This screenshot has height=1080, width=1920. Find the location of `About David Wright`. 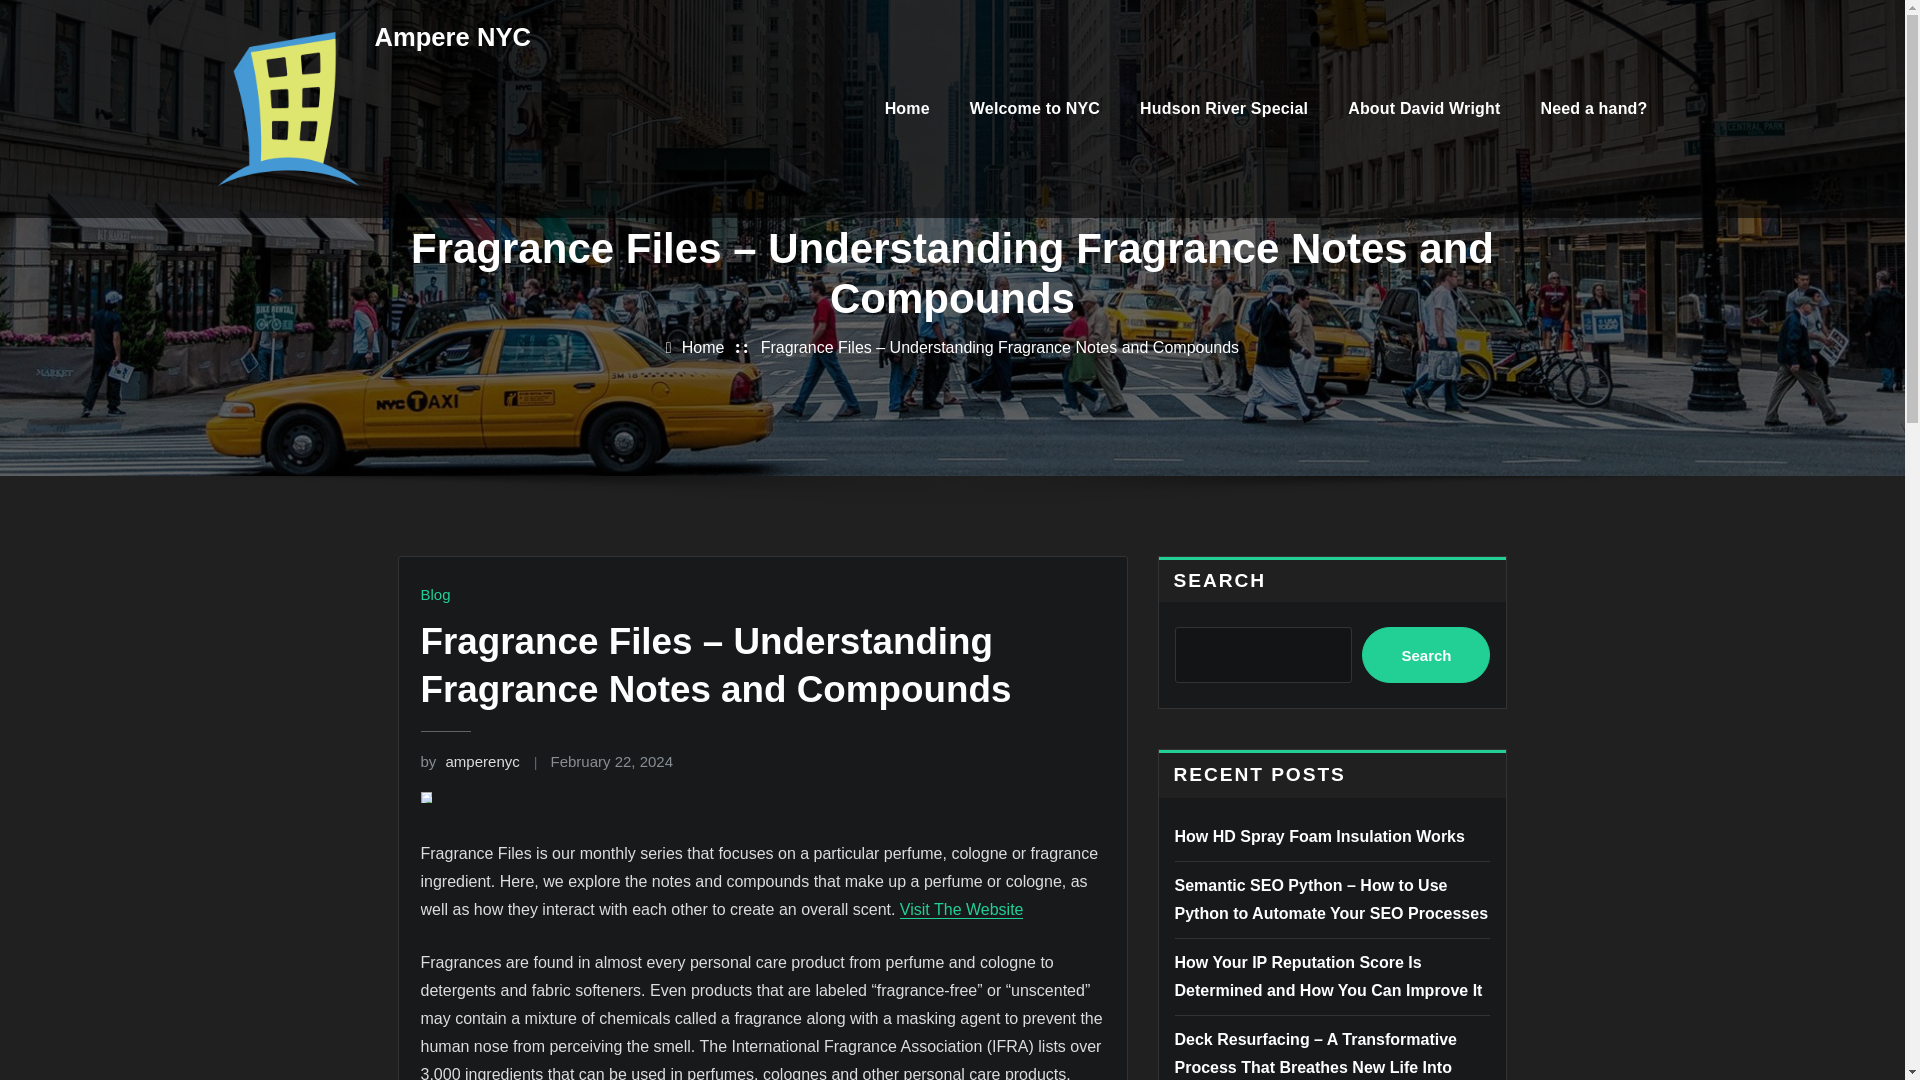

About David Wright is located at coordinates (1424, 108).